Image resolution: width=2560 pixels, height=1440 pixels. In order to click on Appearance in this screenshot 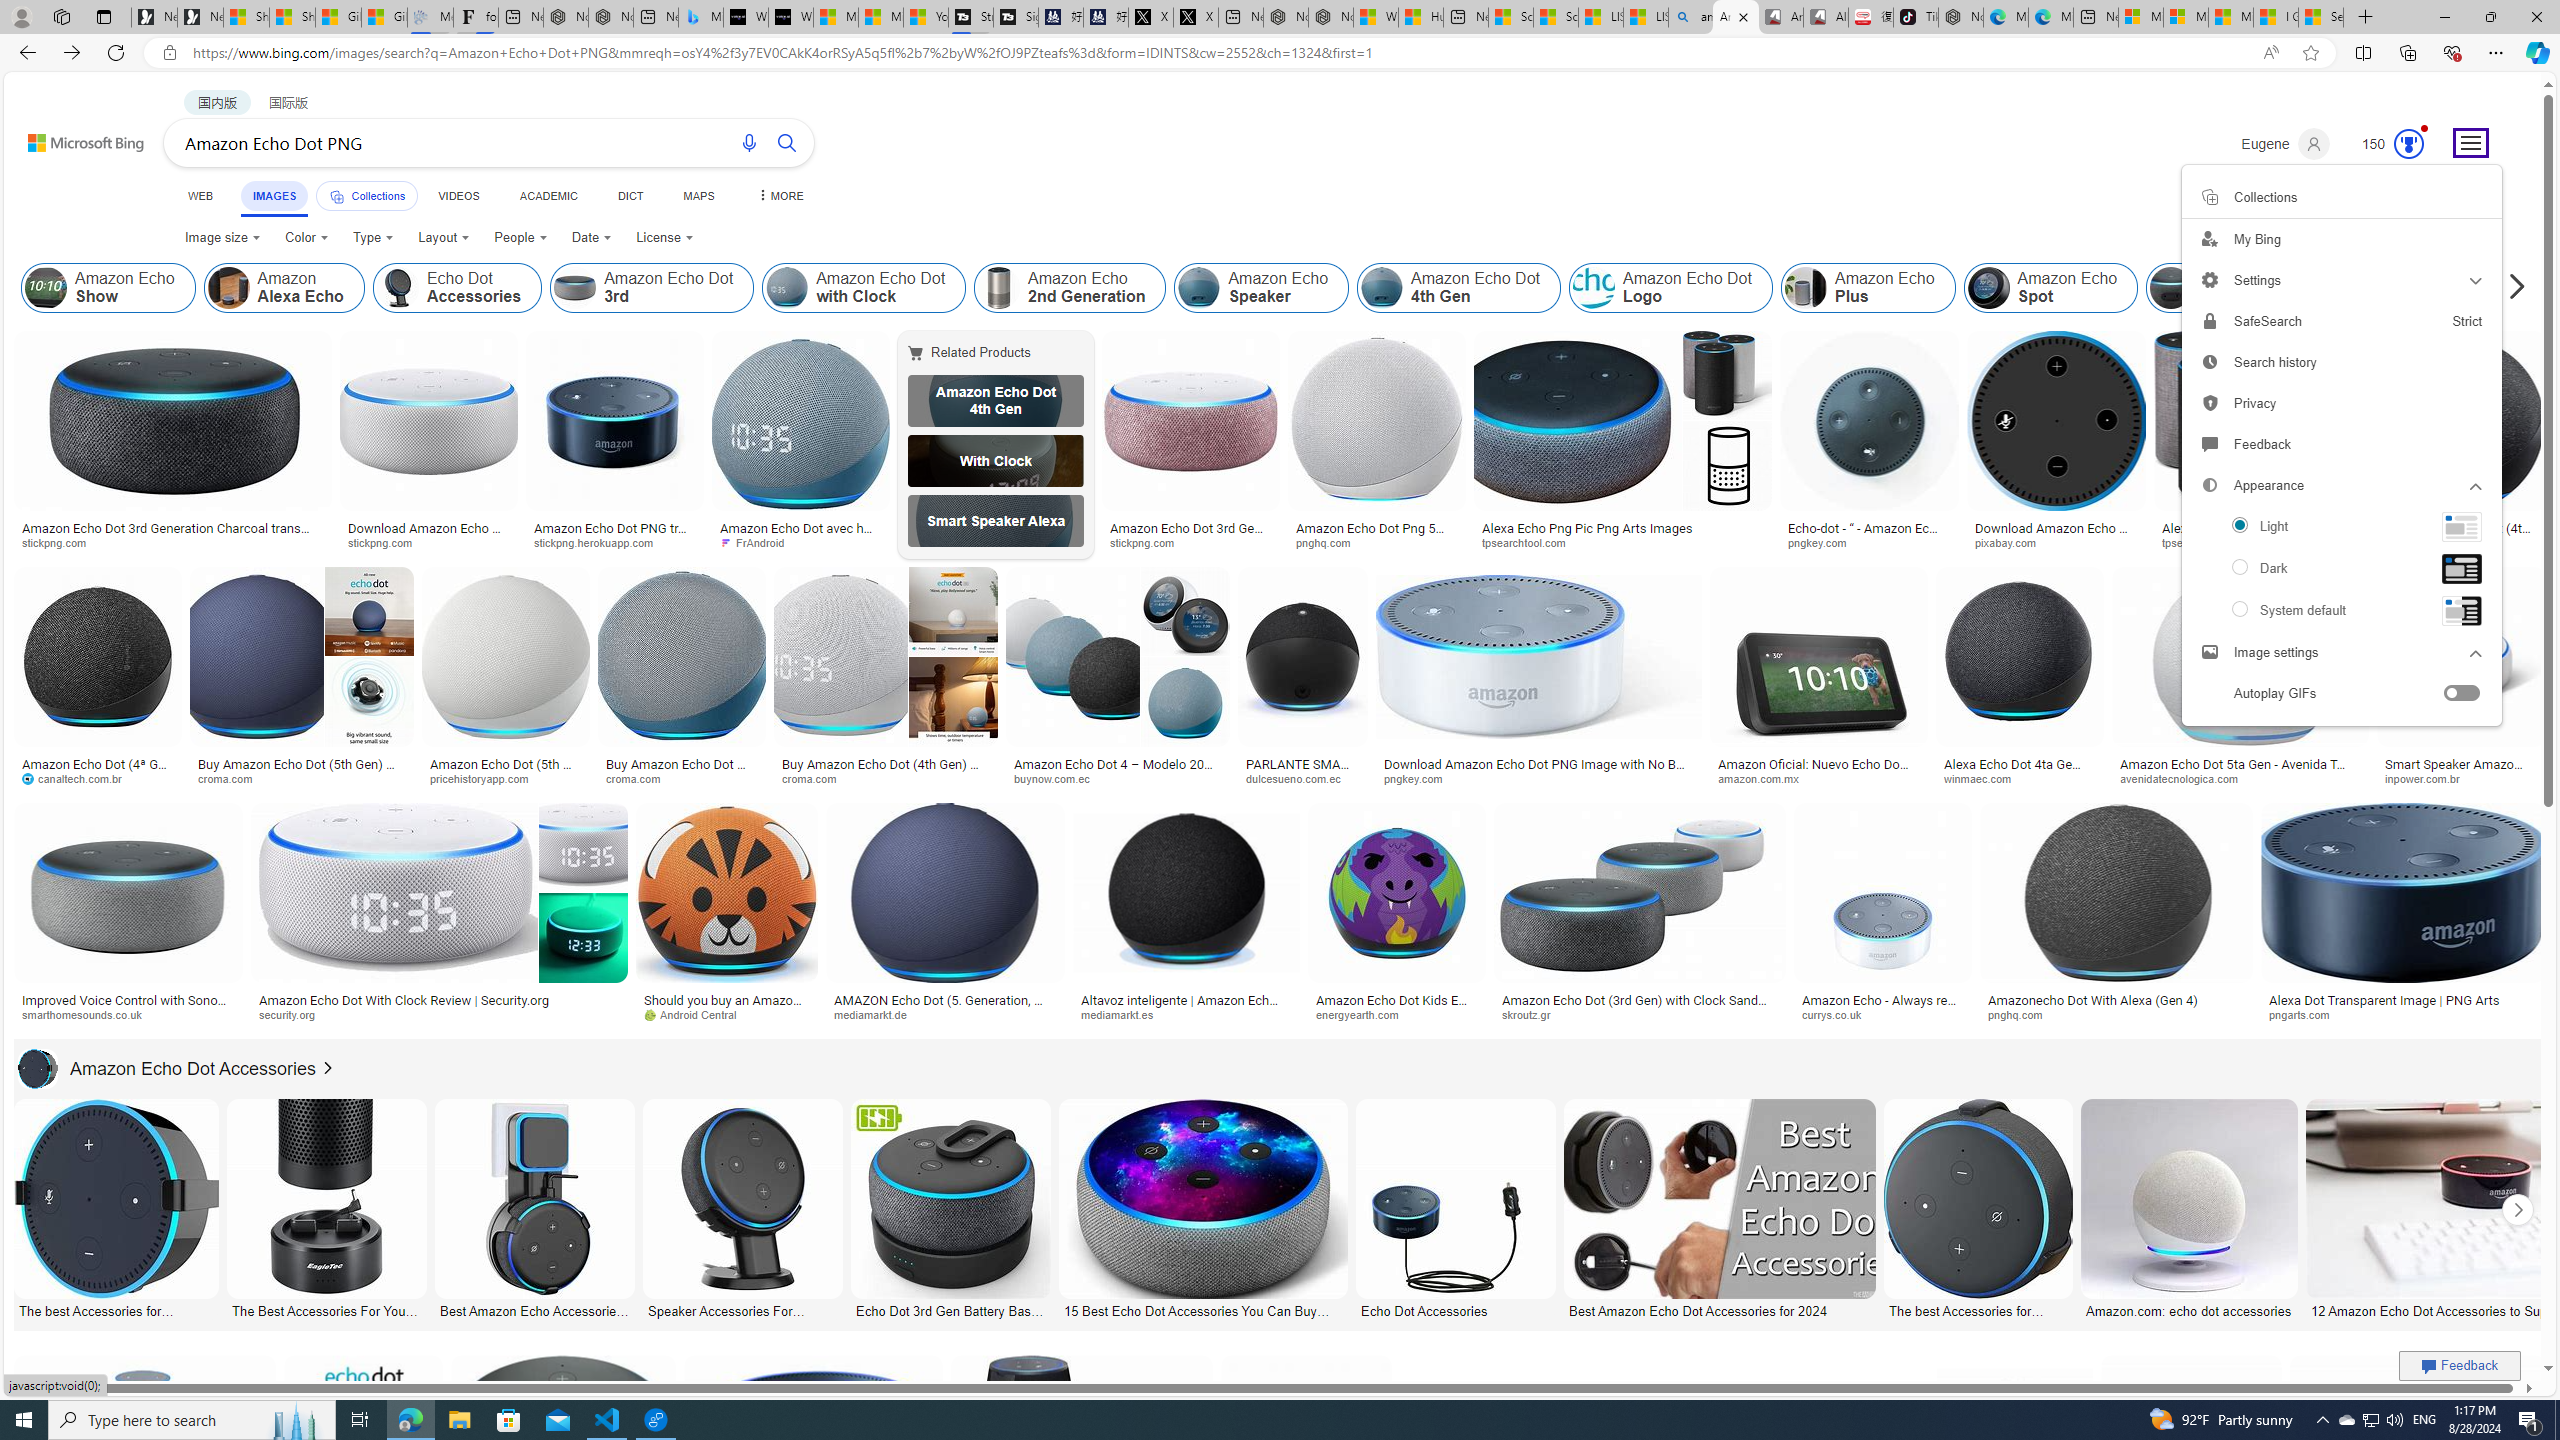, I will do `click(2341, 485)`.